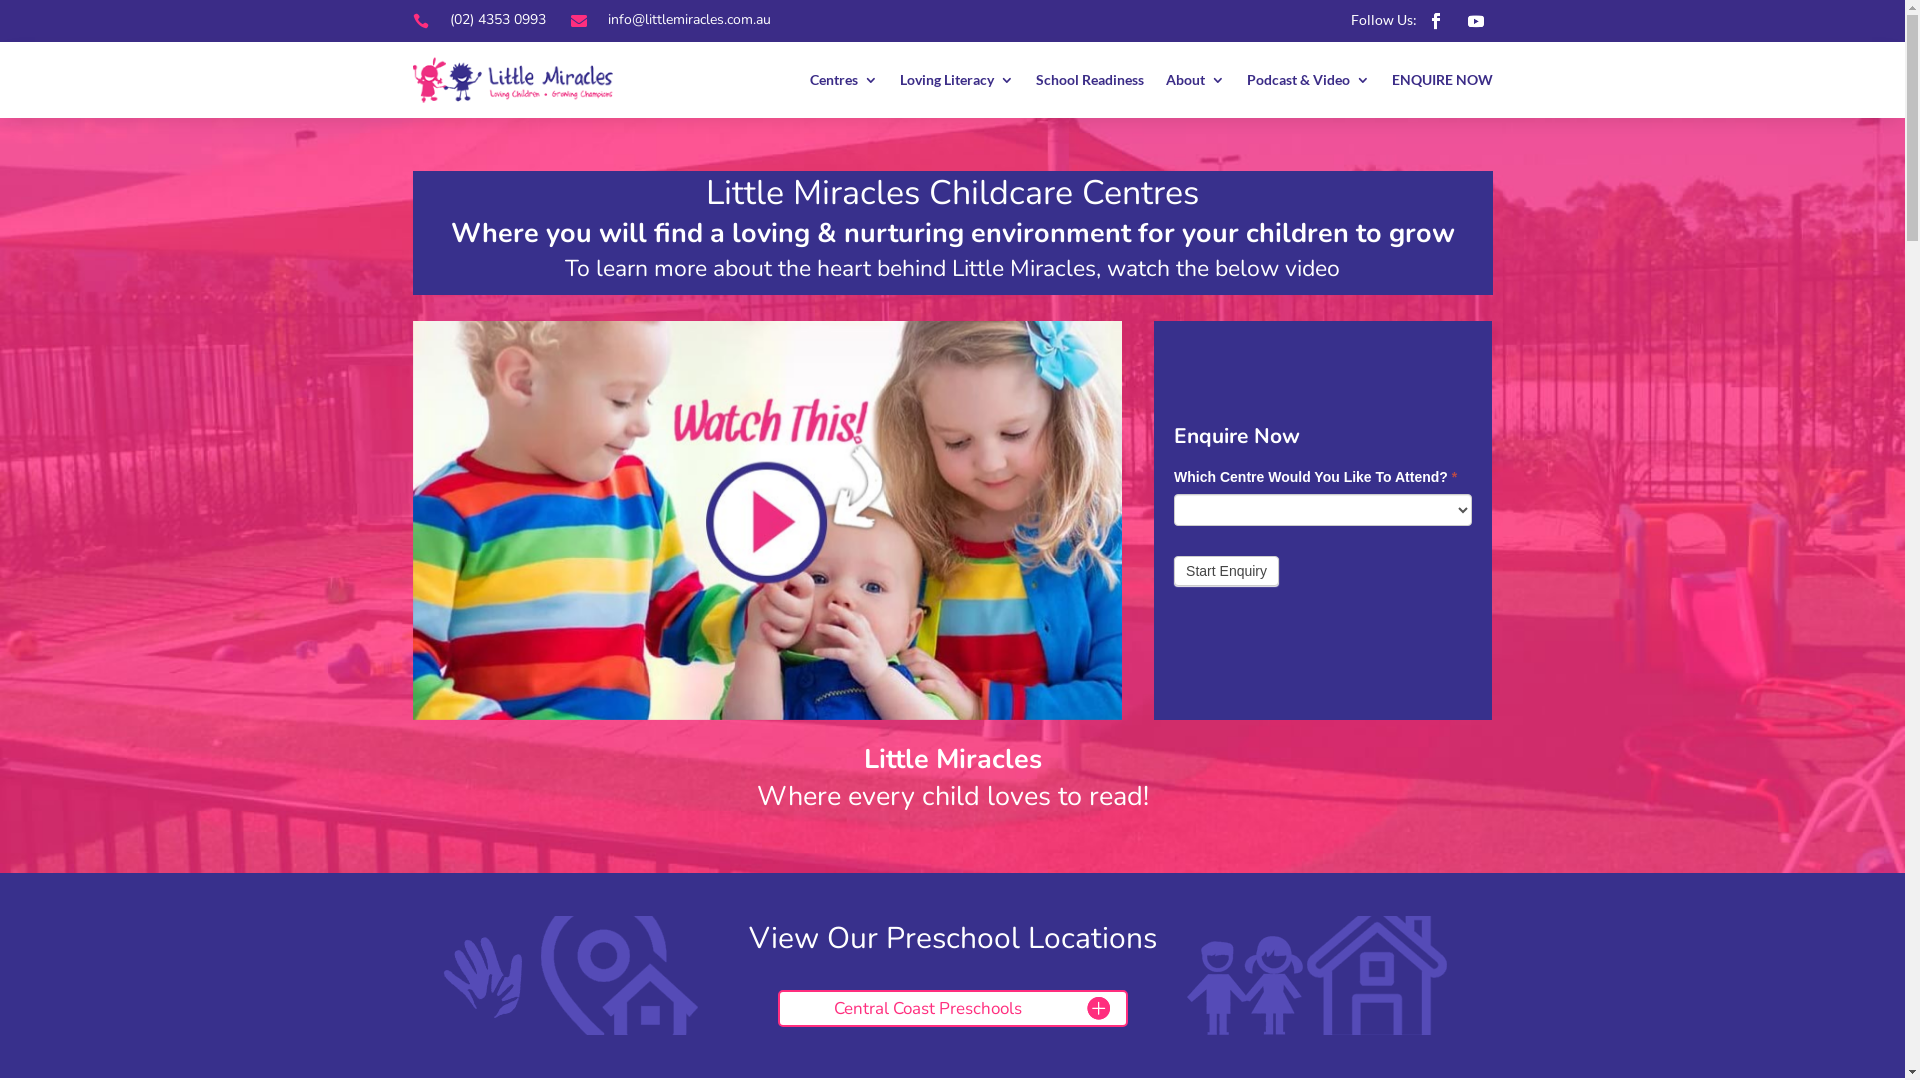  What do you see at coordinates (956, 80) in the screenshot?
I see `Loving Literacy` at bounding box center [956, 80].